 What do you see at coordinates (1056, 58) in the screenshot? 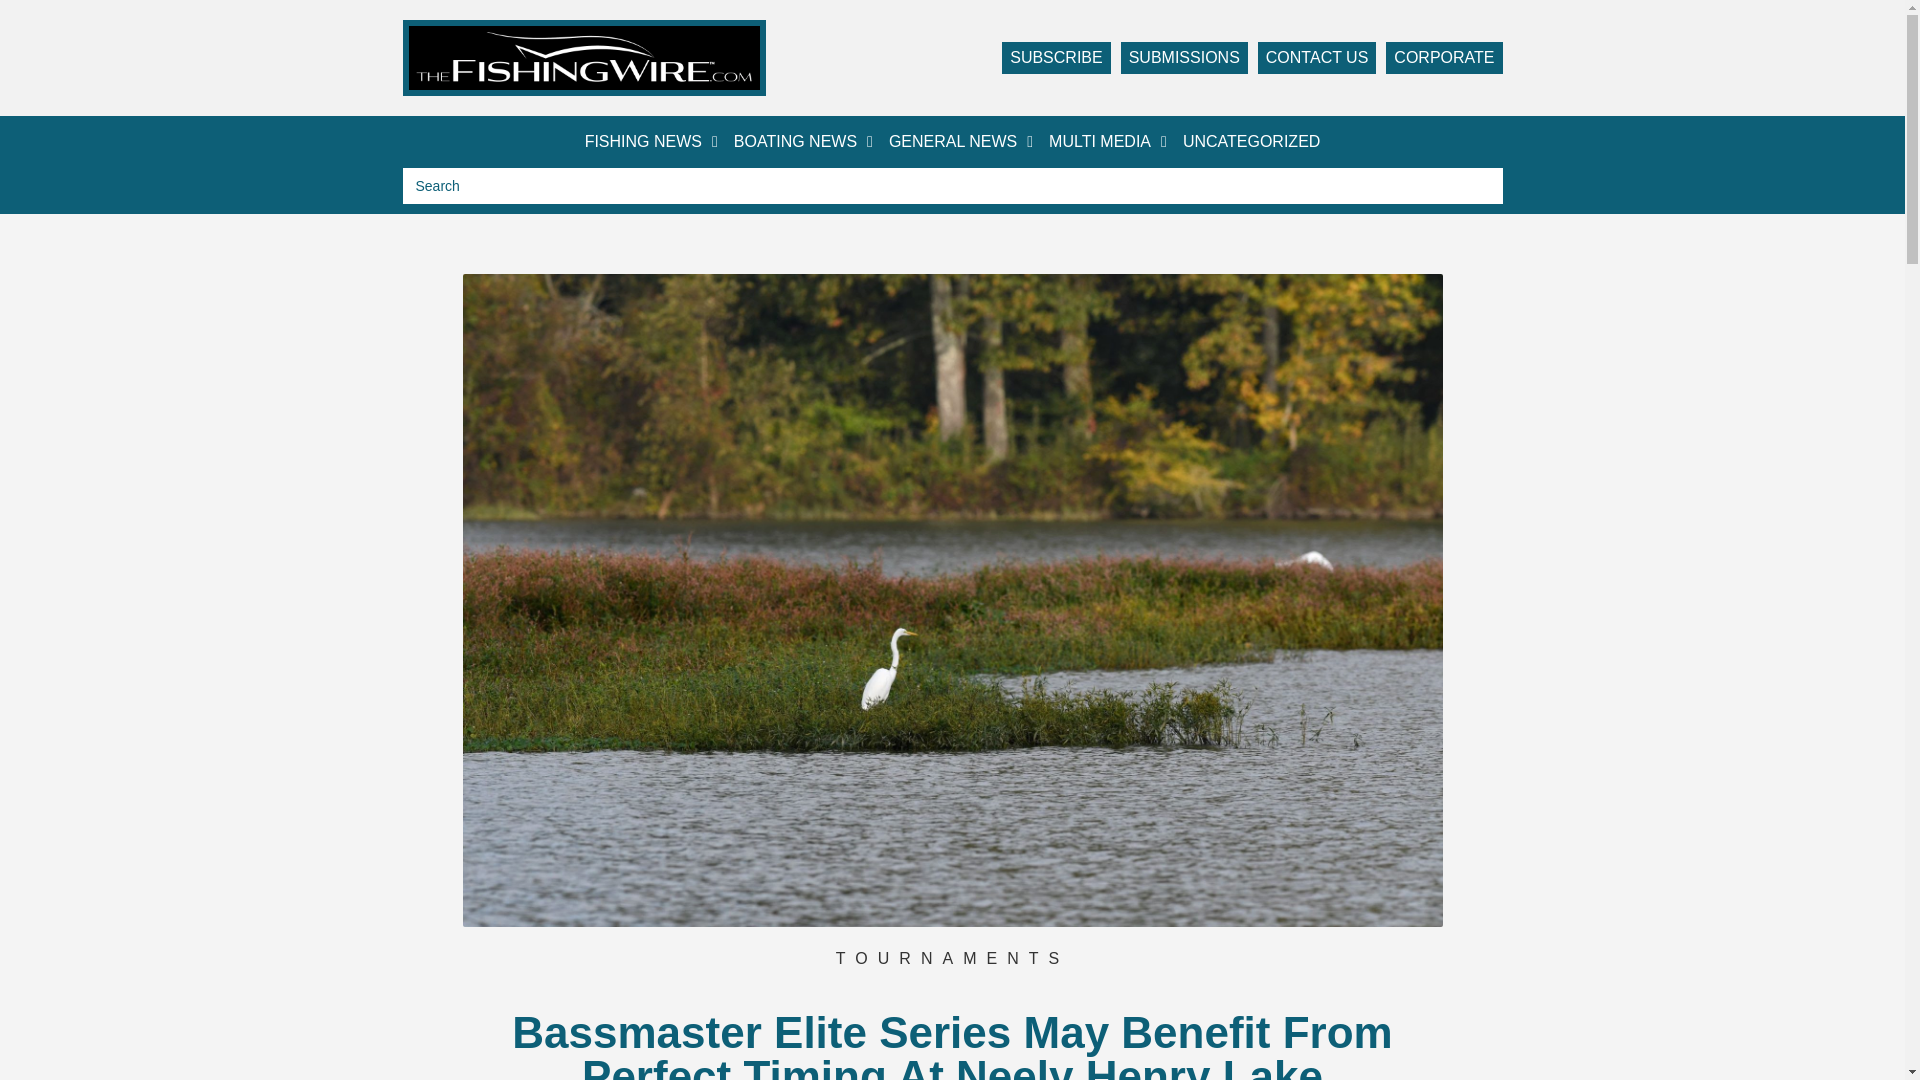
I see `SUBSCRIBE` at bounding box center [1056, 58].